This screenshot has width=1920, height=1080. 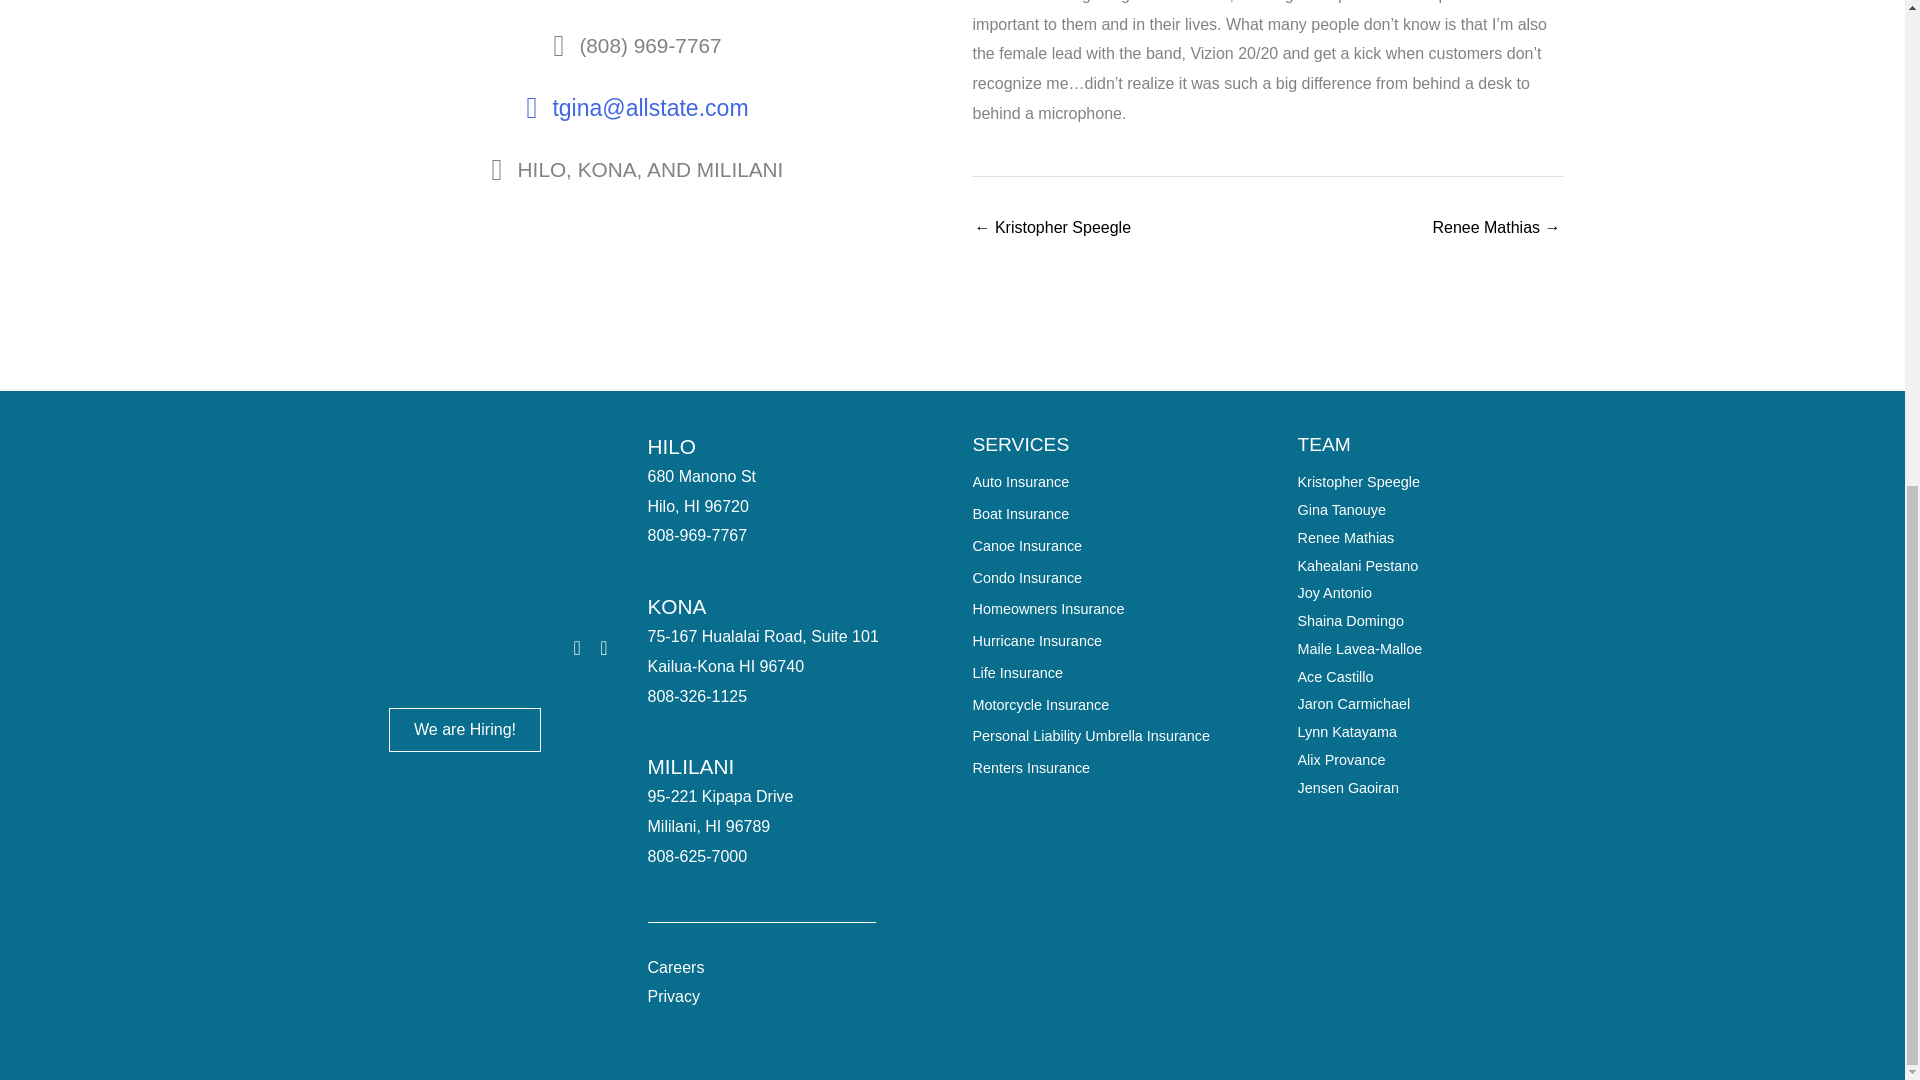 I want to click on Condo Insurance, so click(x=1026, y=578).